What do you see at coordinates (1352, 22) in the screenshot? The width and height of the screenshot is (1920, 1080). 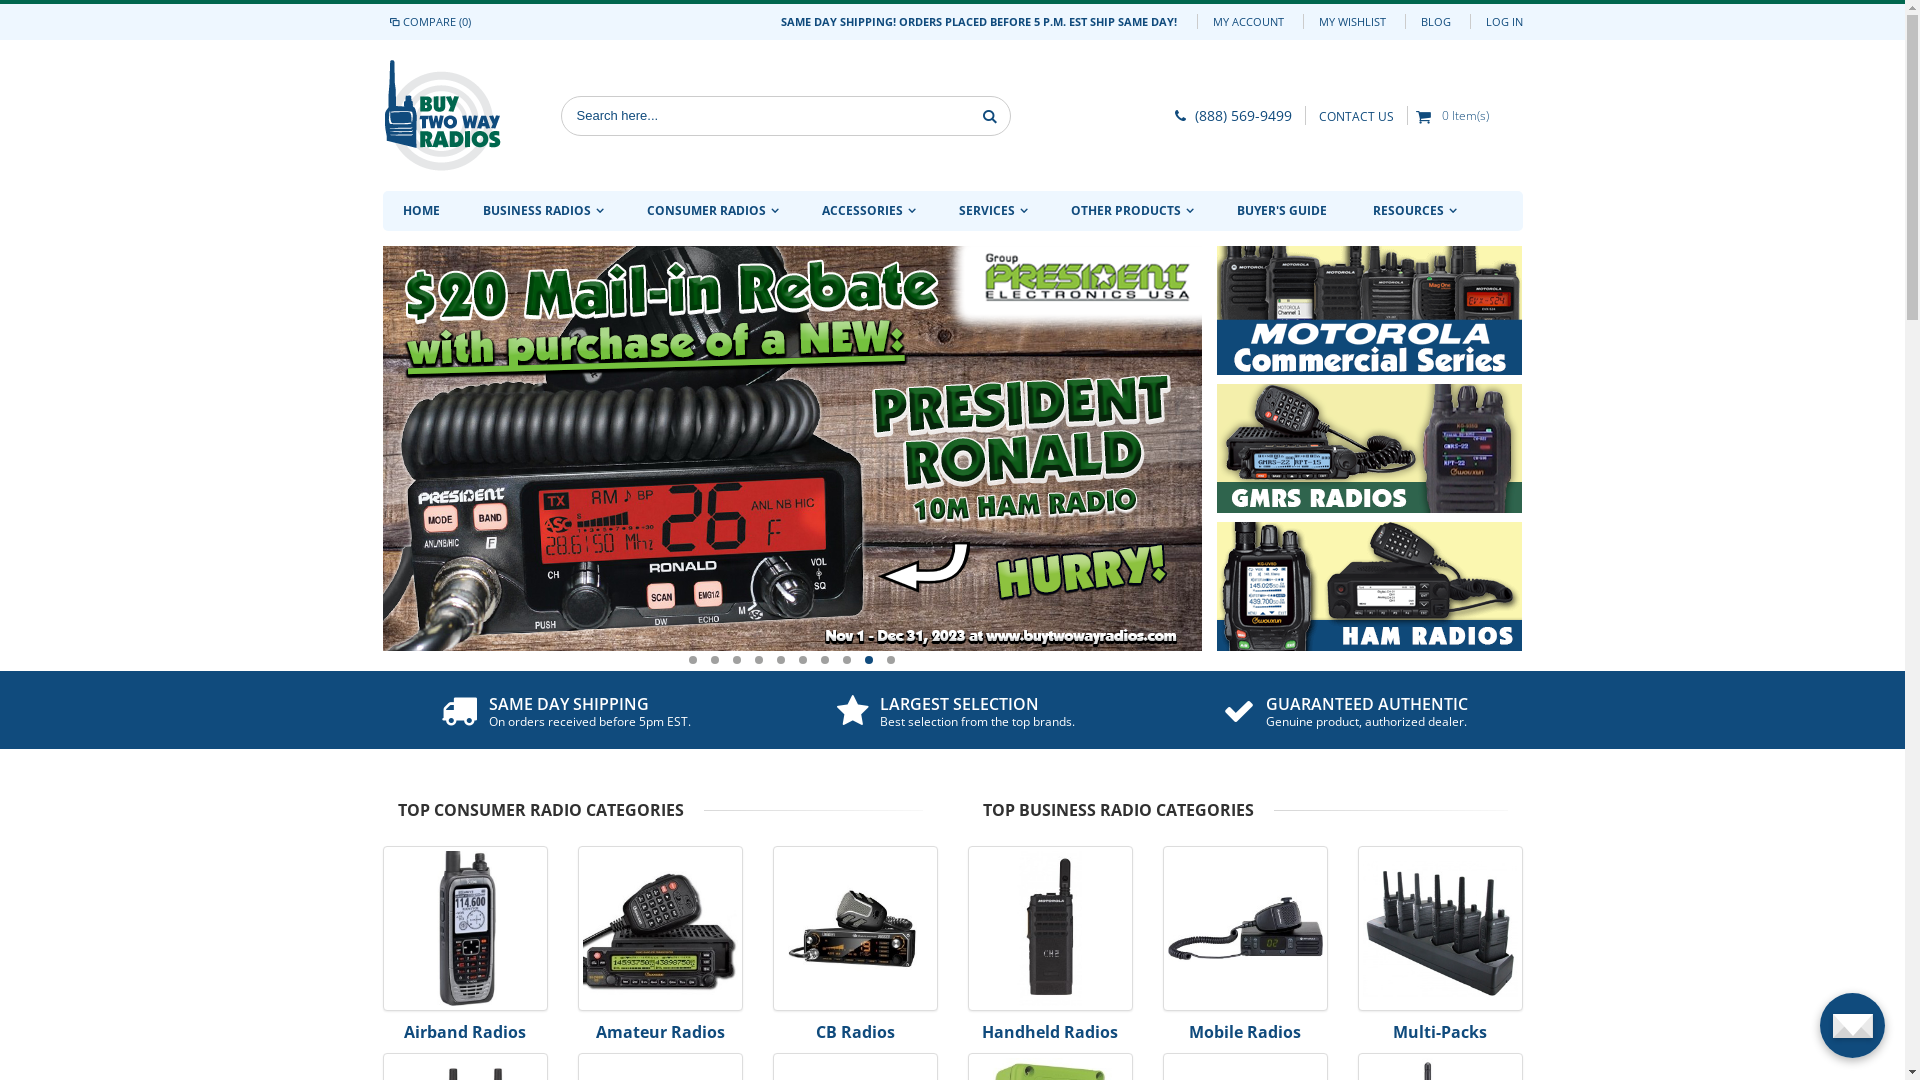 I see `MY WISHLIST` at bounding box center [1352, 22].